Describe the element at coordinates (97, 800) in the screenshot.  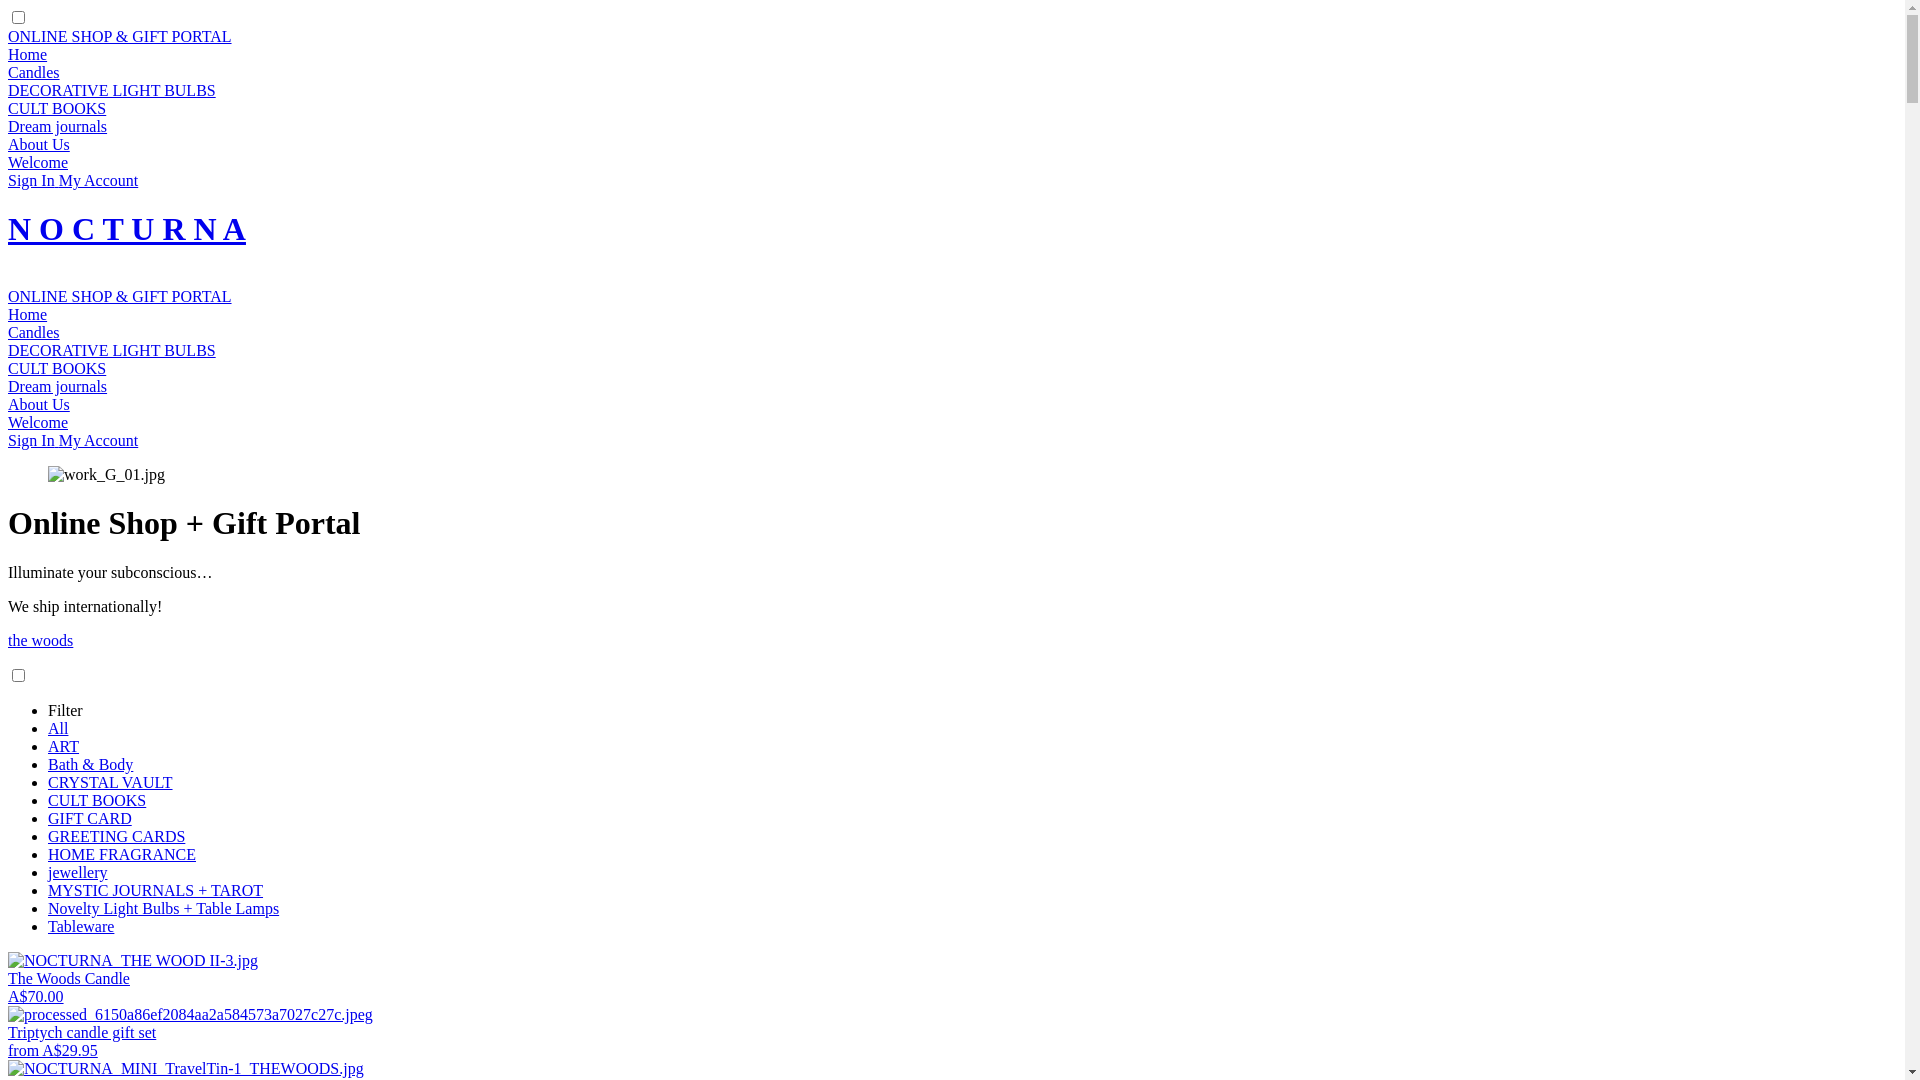
I see `CULT BOOKS` at that location.